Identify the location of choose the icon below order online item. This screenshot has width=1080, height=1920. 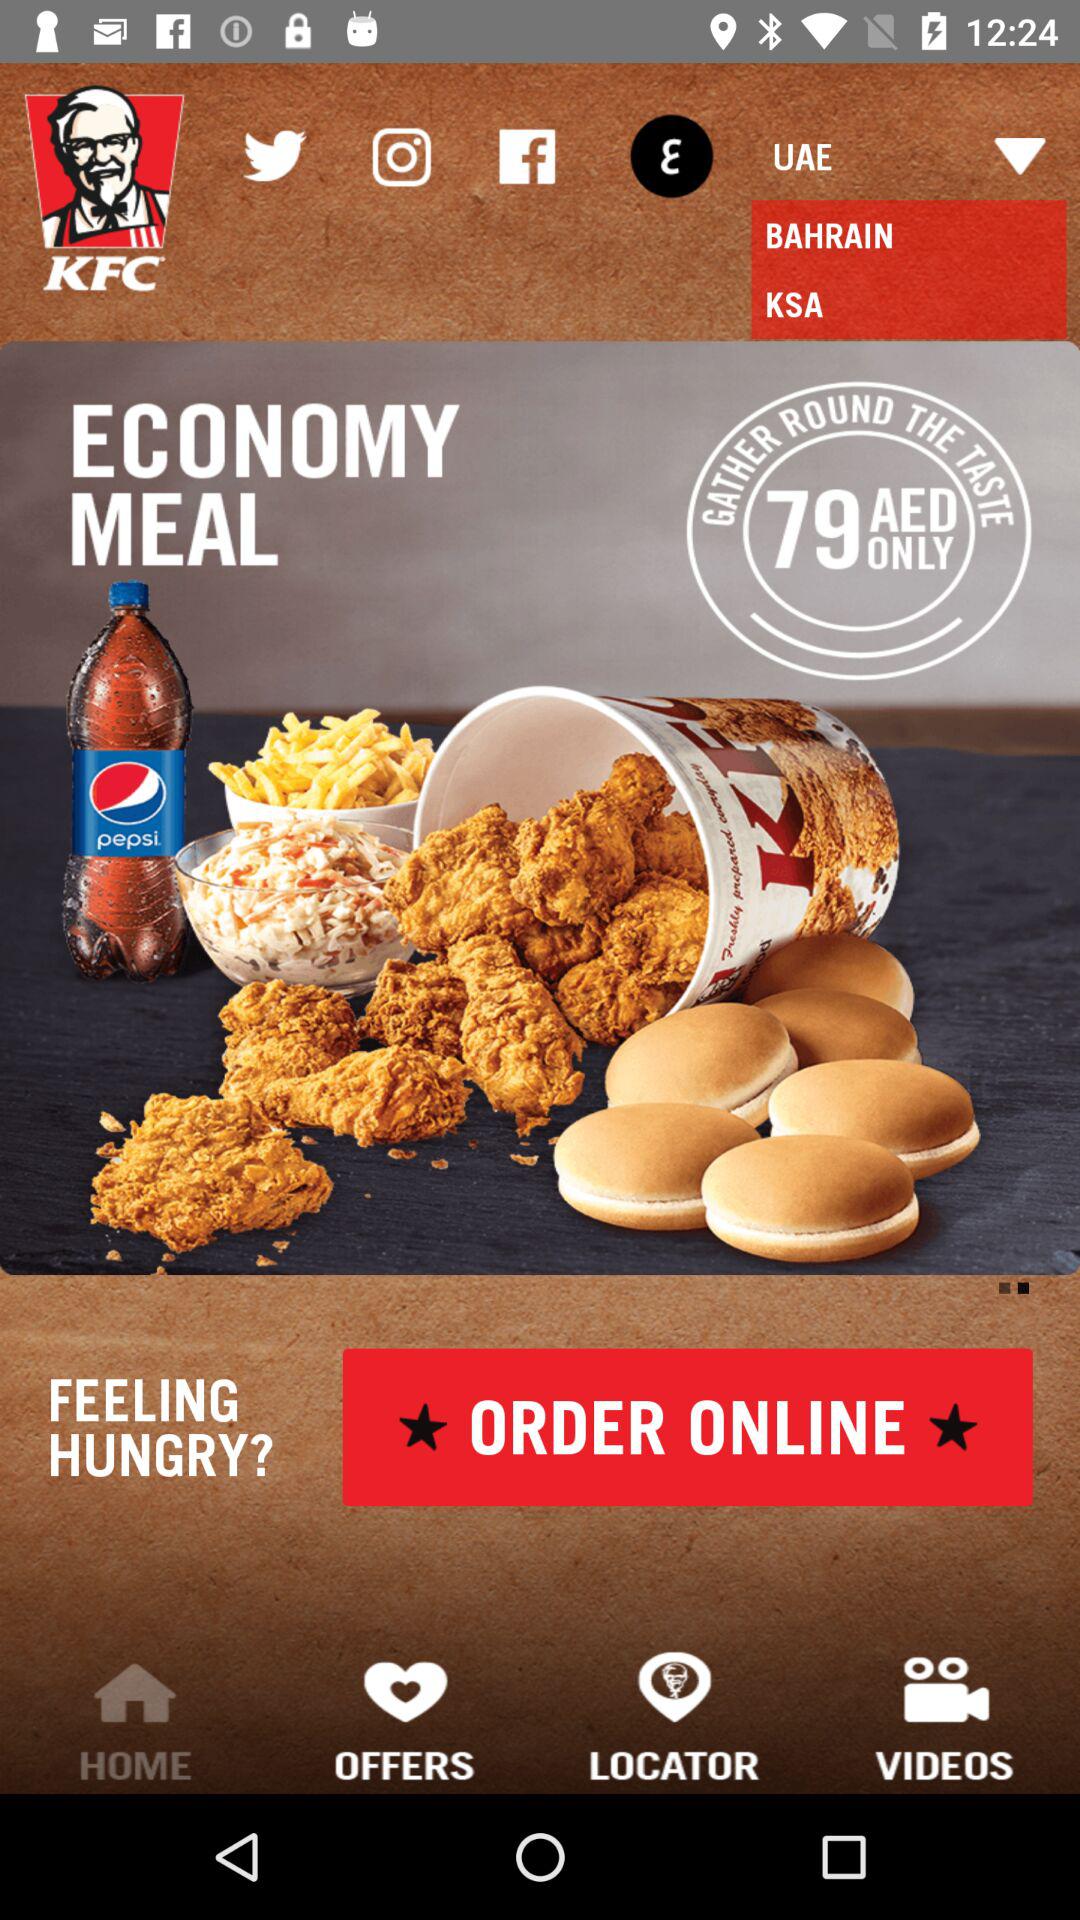
(675, 1714).